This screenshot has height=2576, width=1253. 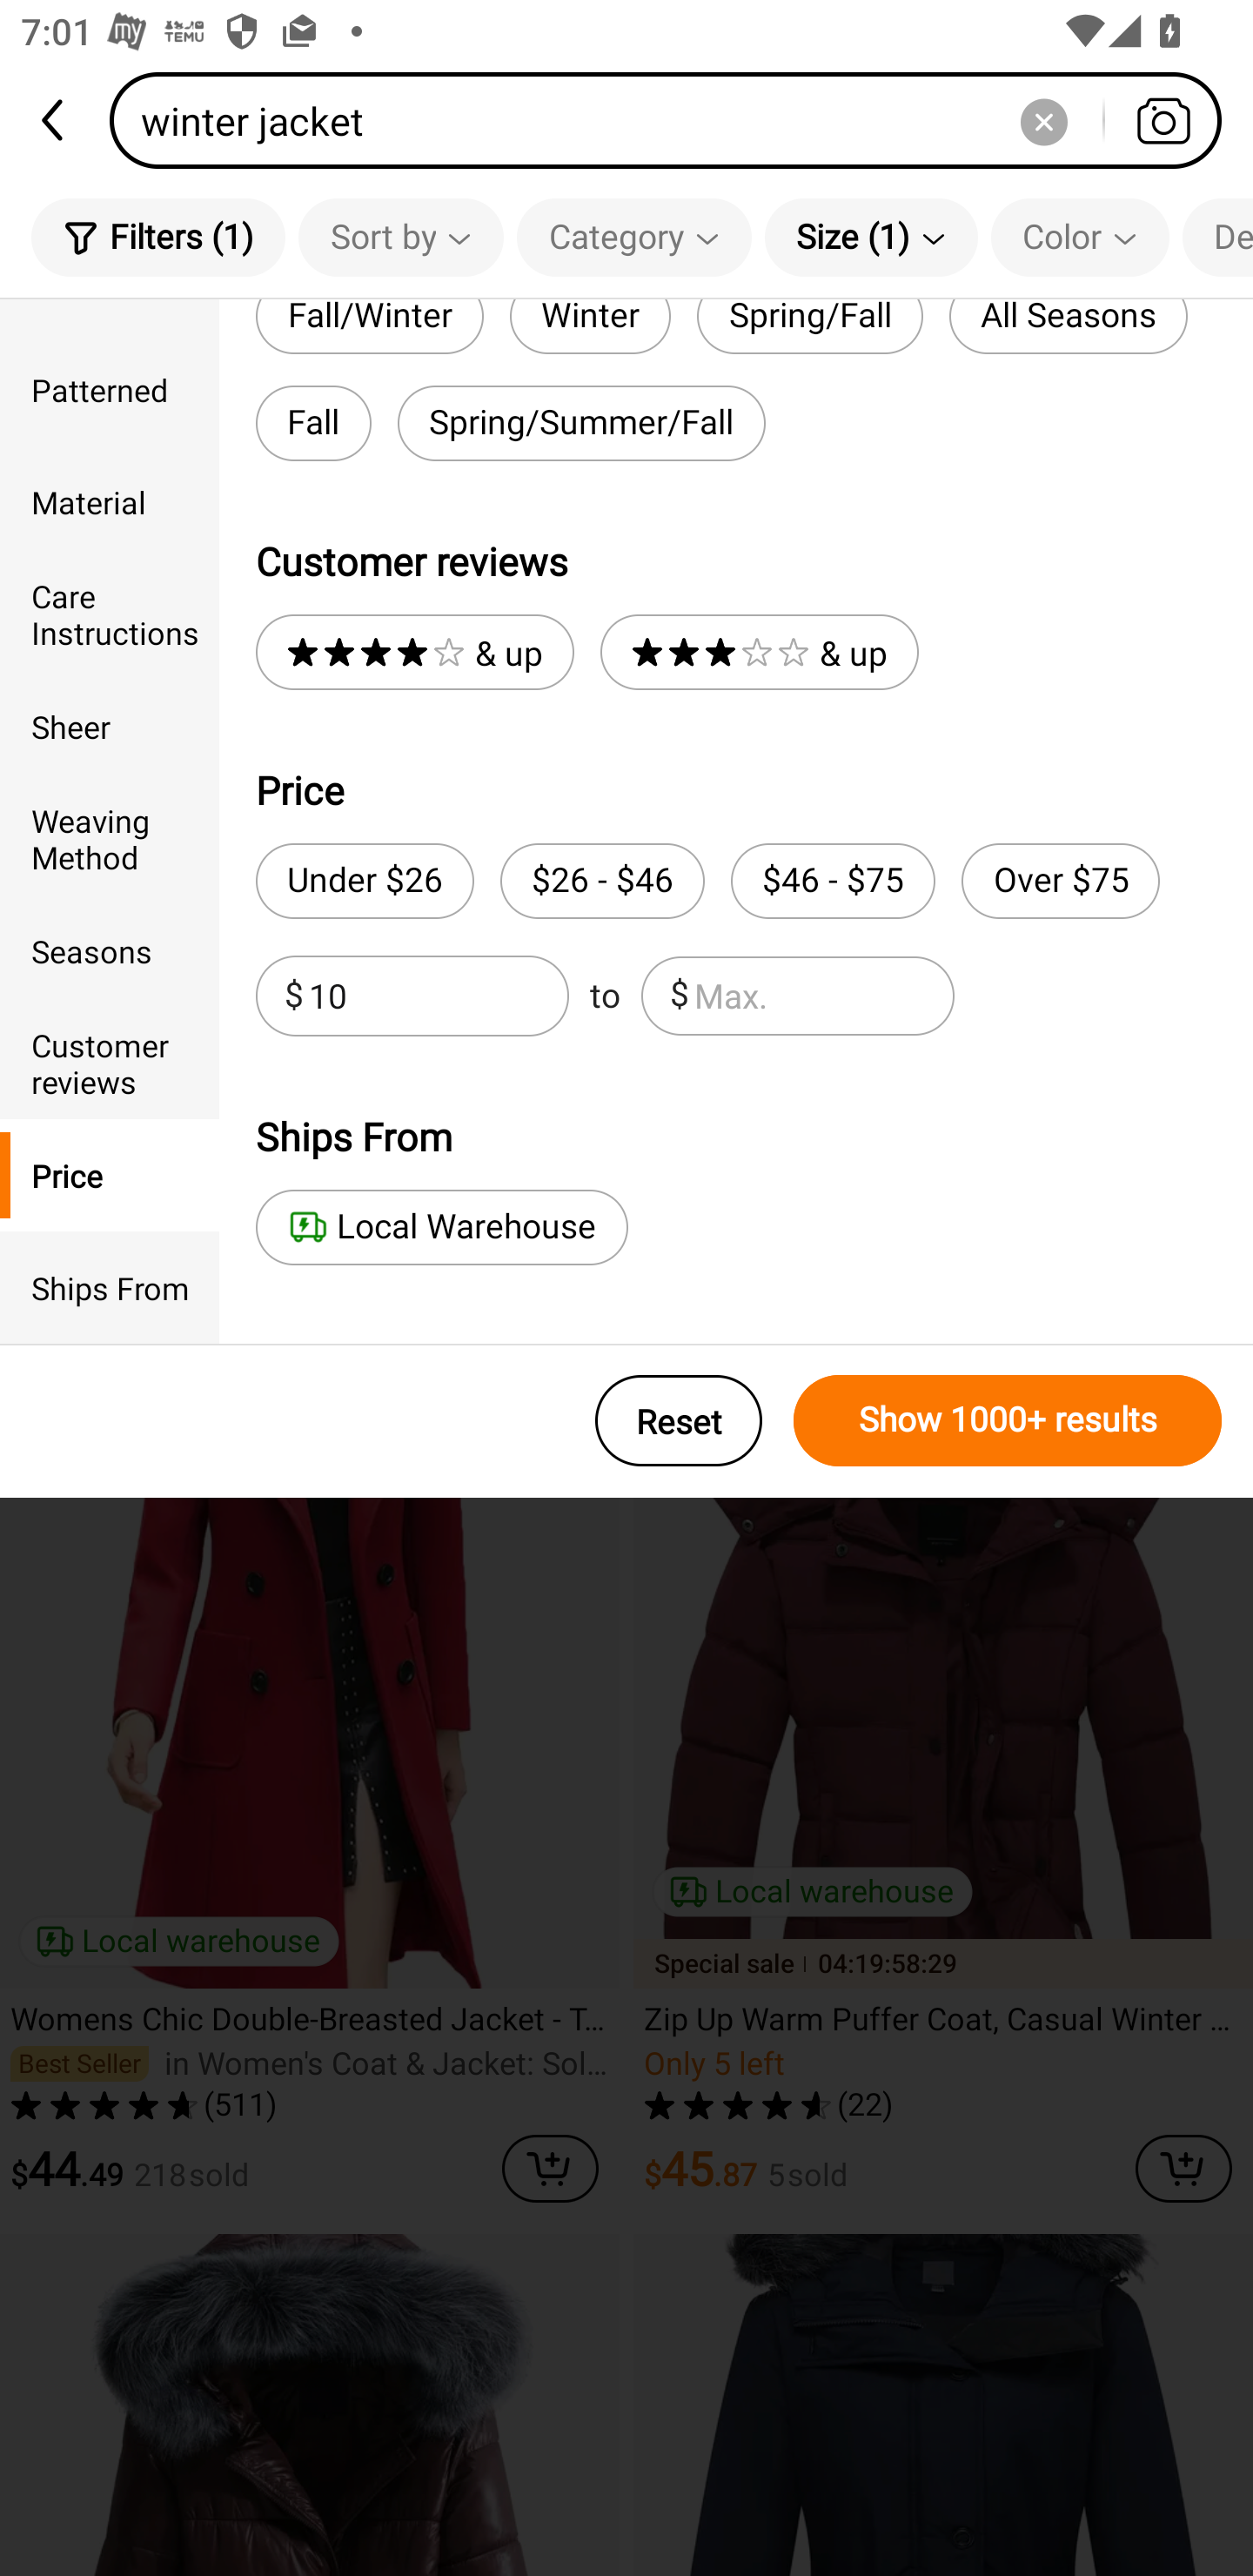 What do you see at coordinates (871, 237) in the screenshot?
I see `Size (1)` at bounding box center [871, 237].